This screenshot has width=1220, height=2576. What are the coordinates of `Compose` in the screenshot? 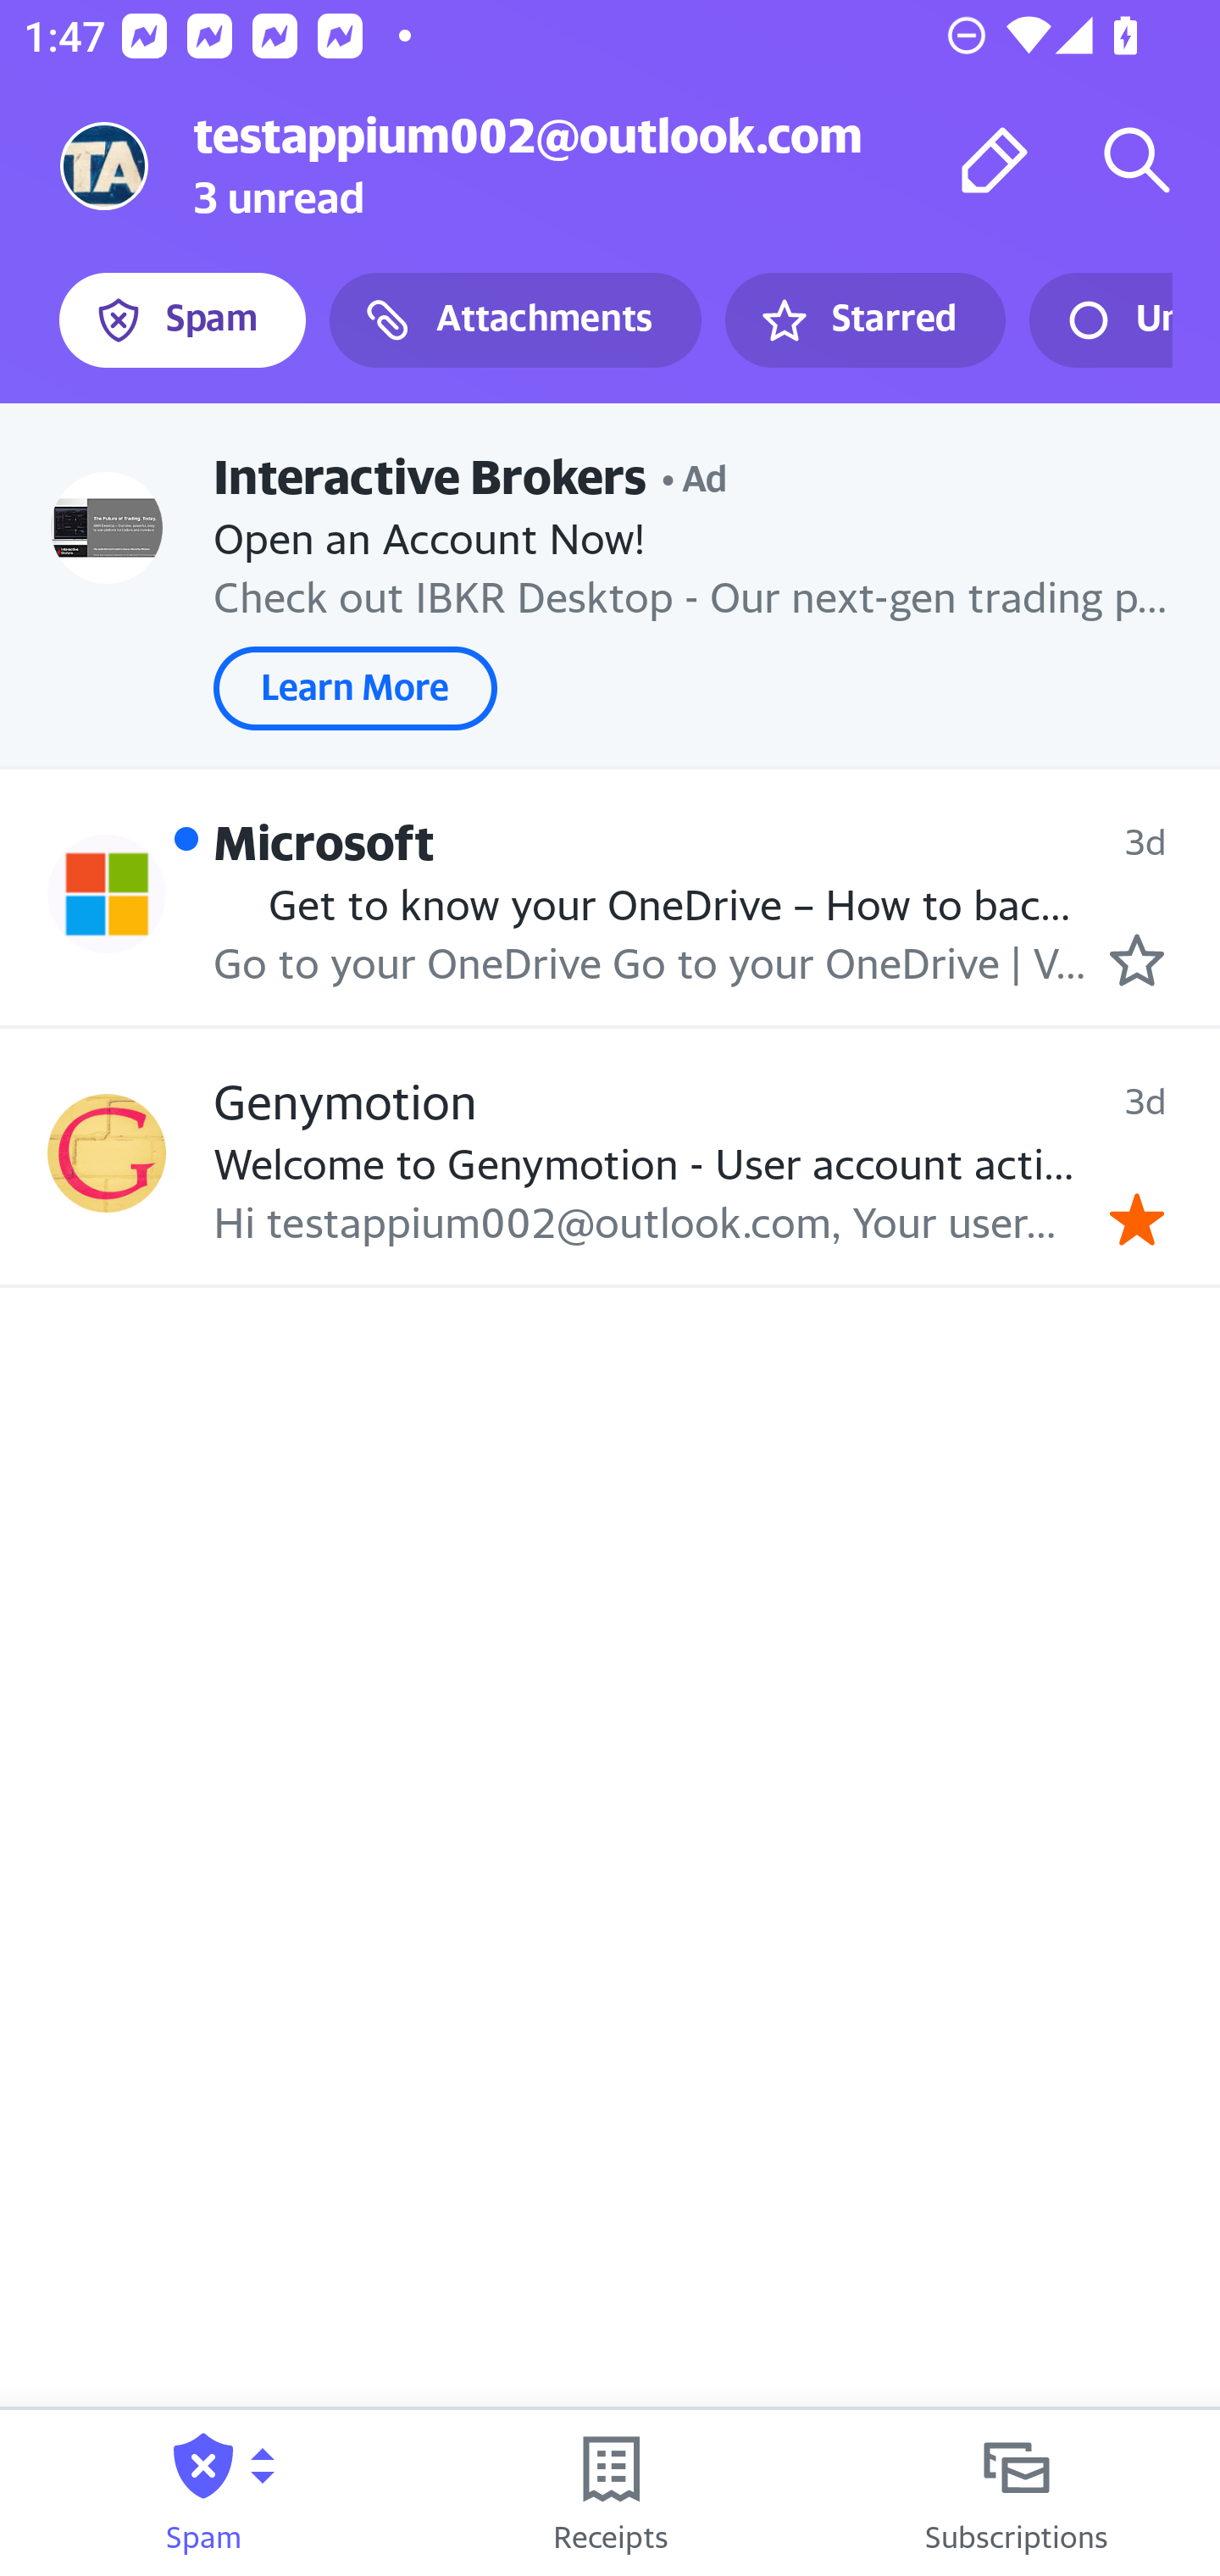 It's located at (995, 159).